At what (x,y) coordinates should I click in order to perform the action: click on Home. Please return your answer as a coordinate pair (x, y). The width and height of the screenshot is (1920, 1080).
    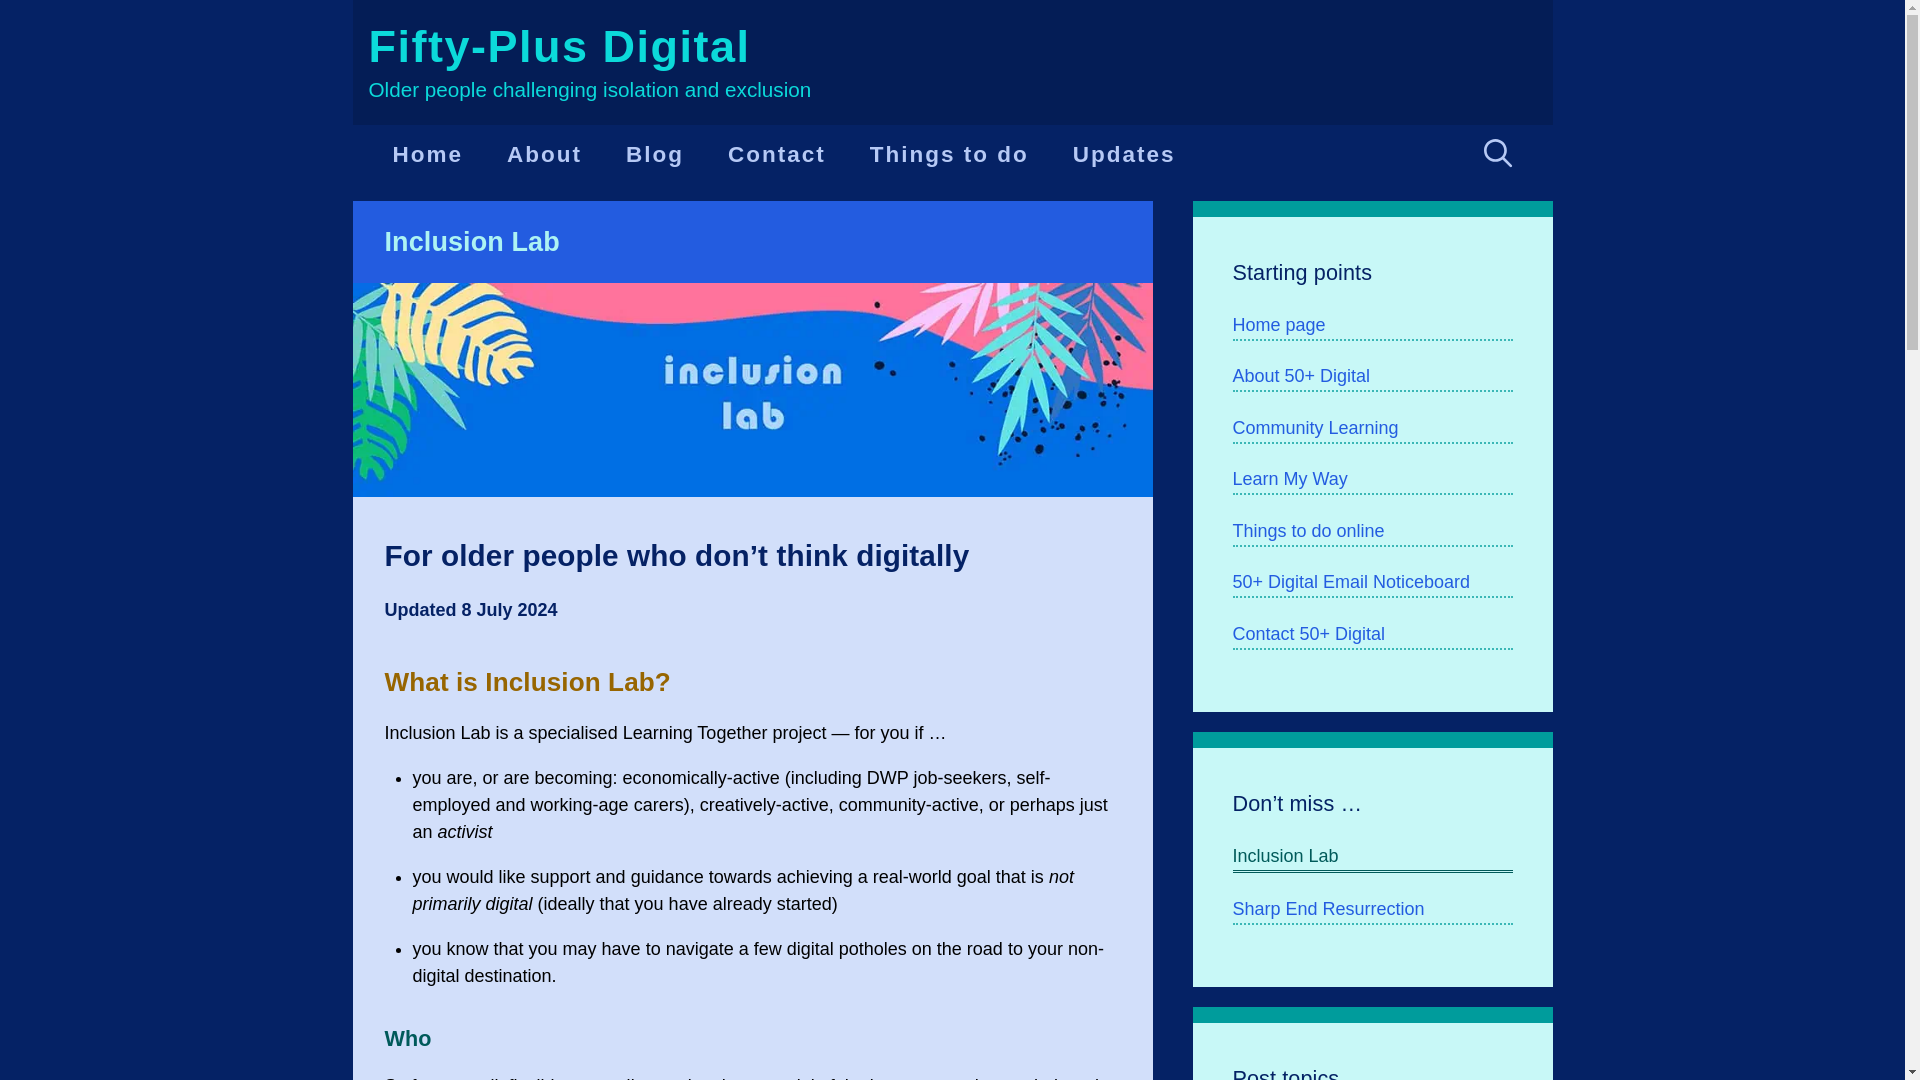
    Looking at the image, I should click on (428, 154).